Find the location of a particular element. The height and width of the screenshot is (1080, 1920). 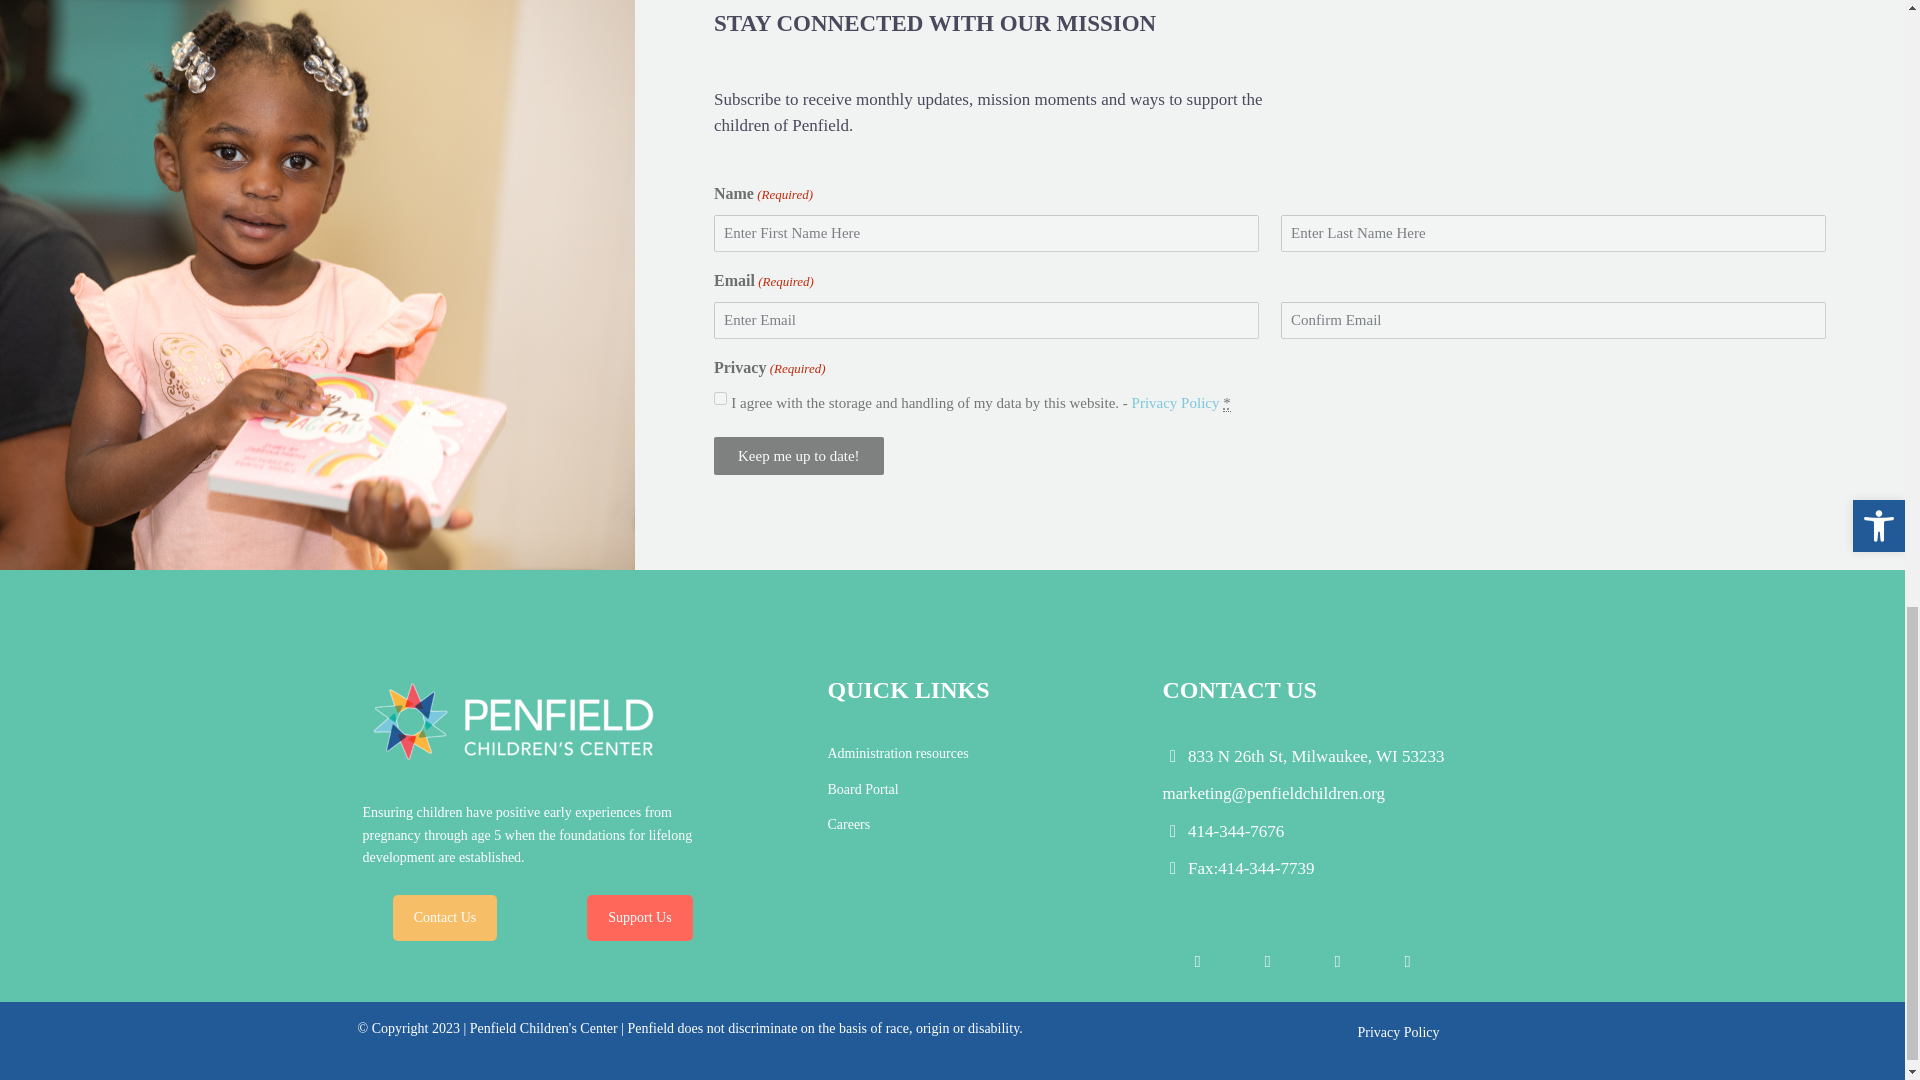

Keep me up to date! is located at coordinates (798, 456).